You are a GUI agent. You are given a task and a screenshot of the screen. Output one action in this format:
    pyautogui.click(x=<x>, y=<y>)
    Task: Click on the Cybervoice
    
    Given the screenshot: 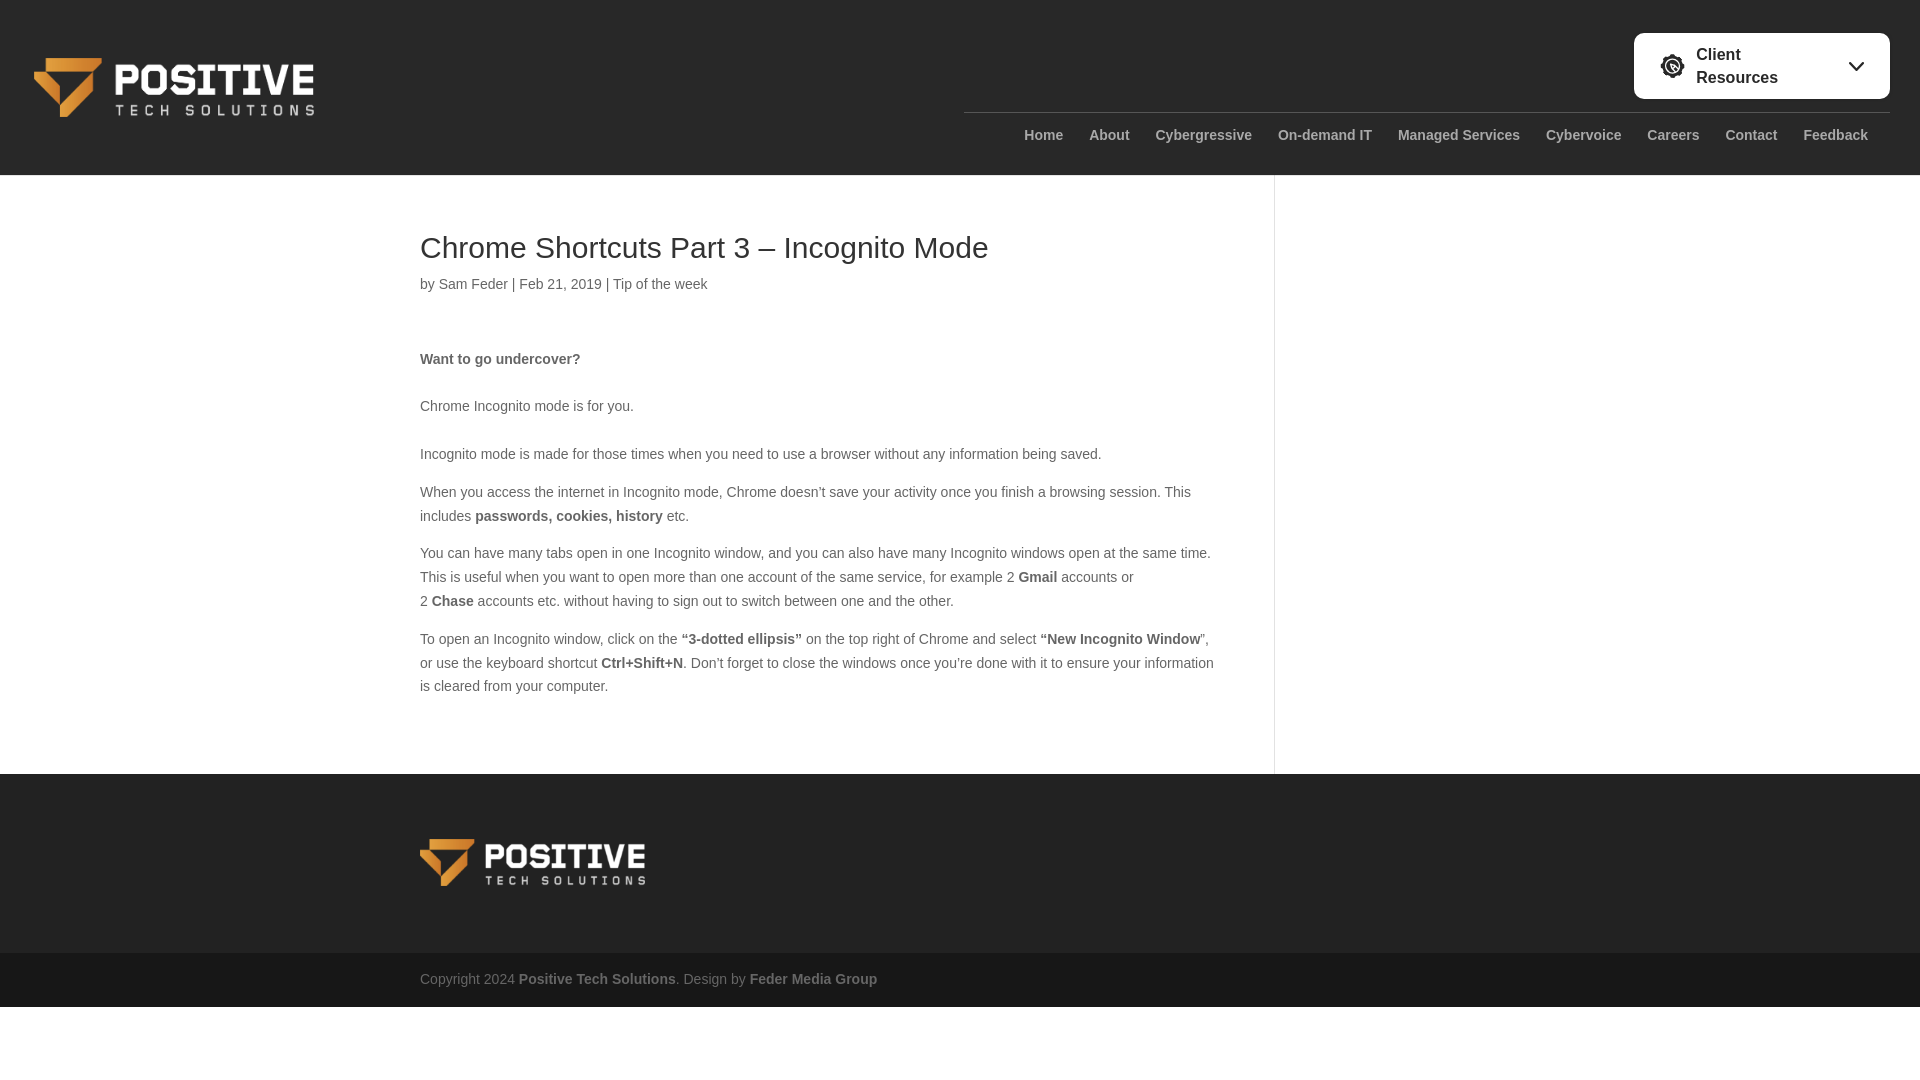 What is the action you would take?
    pyautogui.click(x=1582, y=151)
    